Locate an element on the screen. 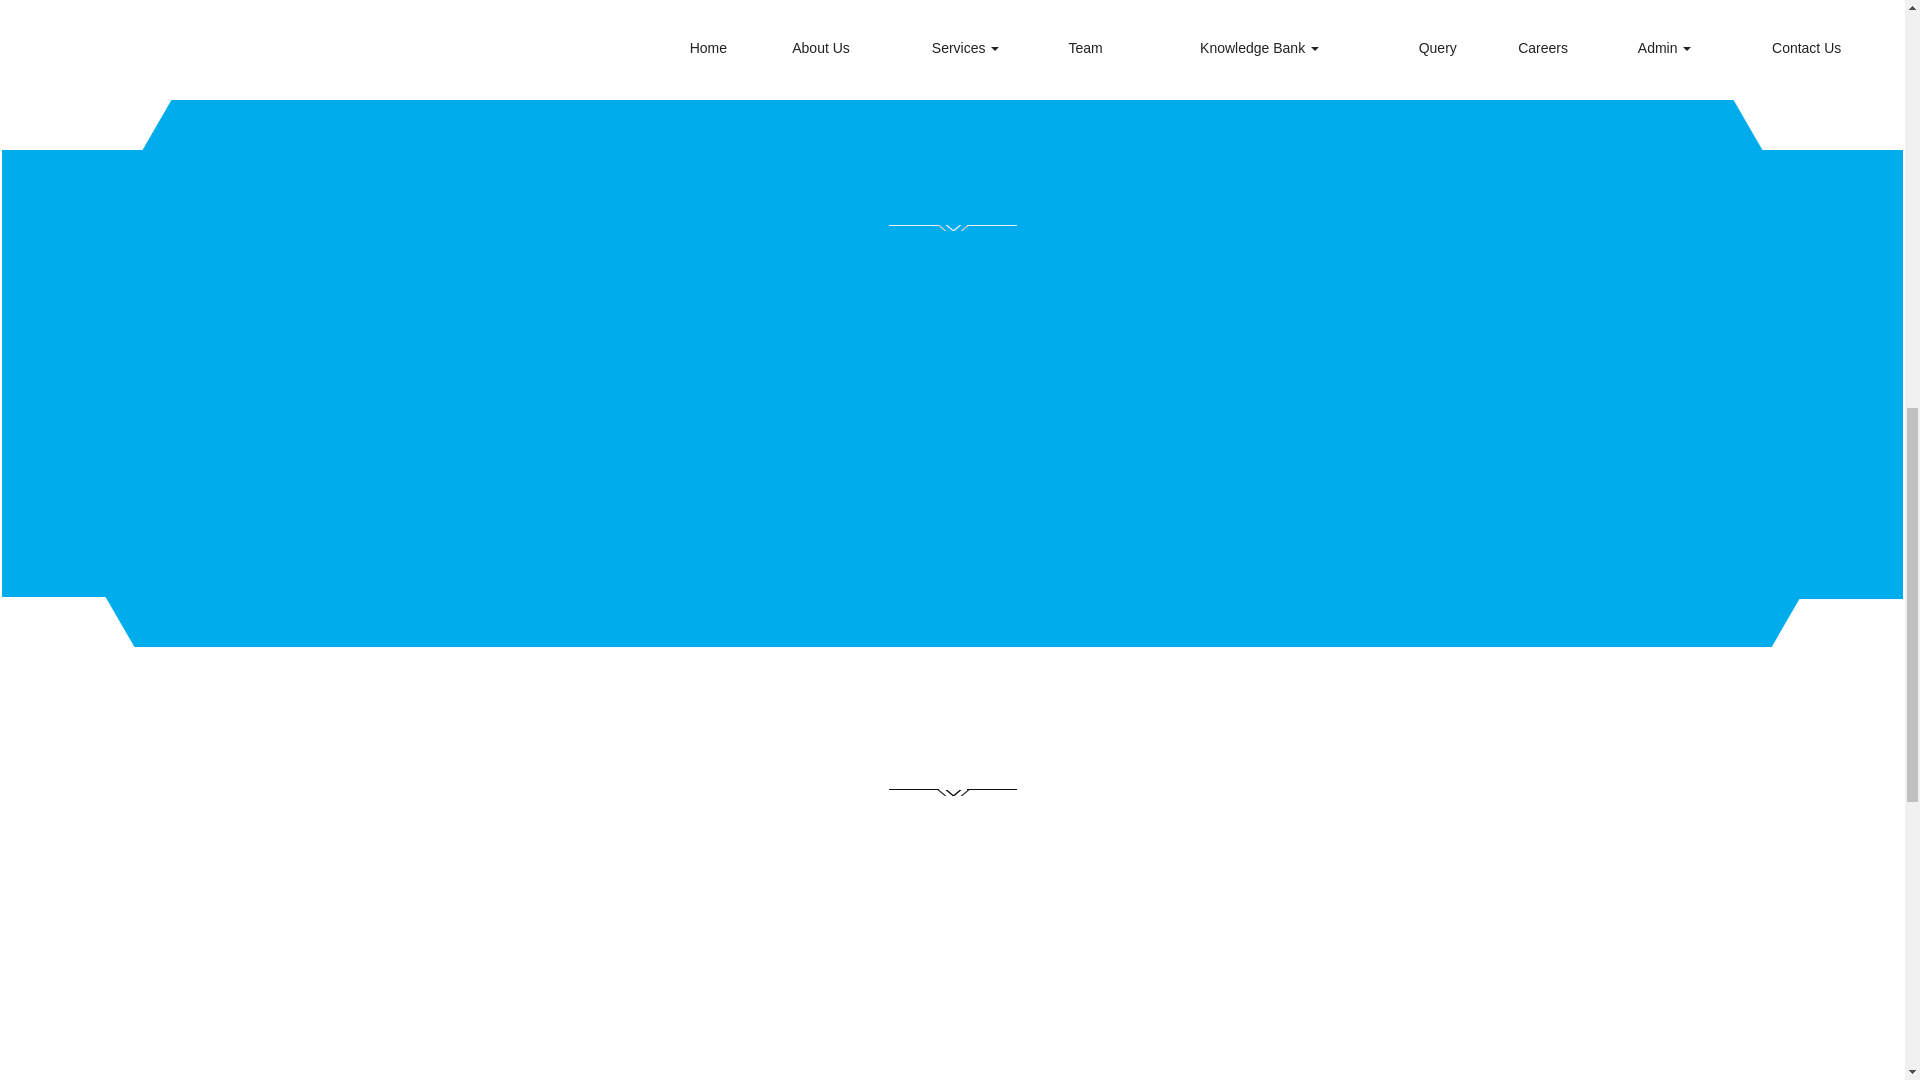 This screenshot has width=1920, height=1080. Home is located at coordinates (708, 48).